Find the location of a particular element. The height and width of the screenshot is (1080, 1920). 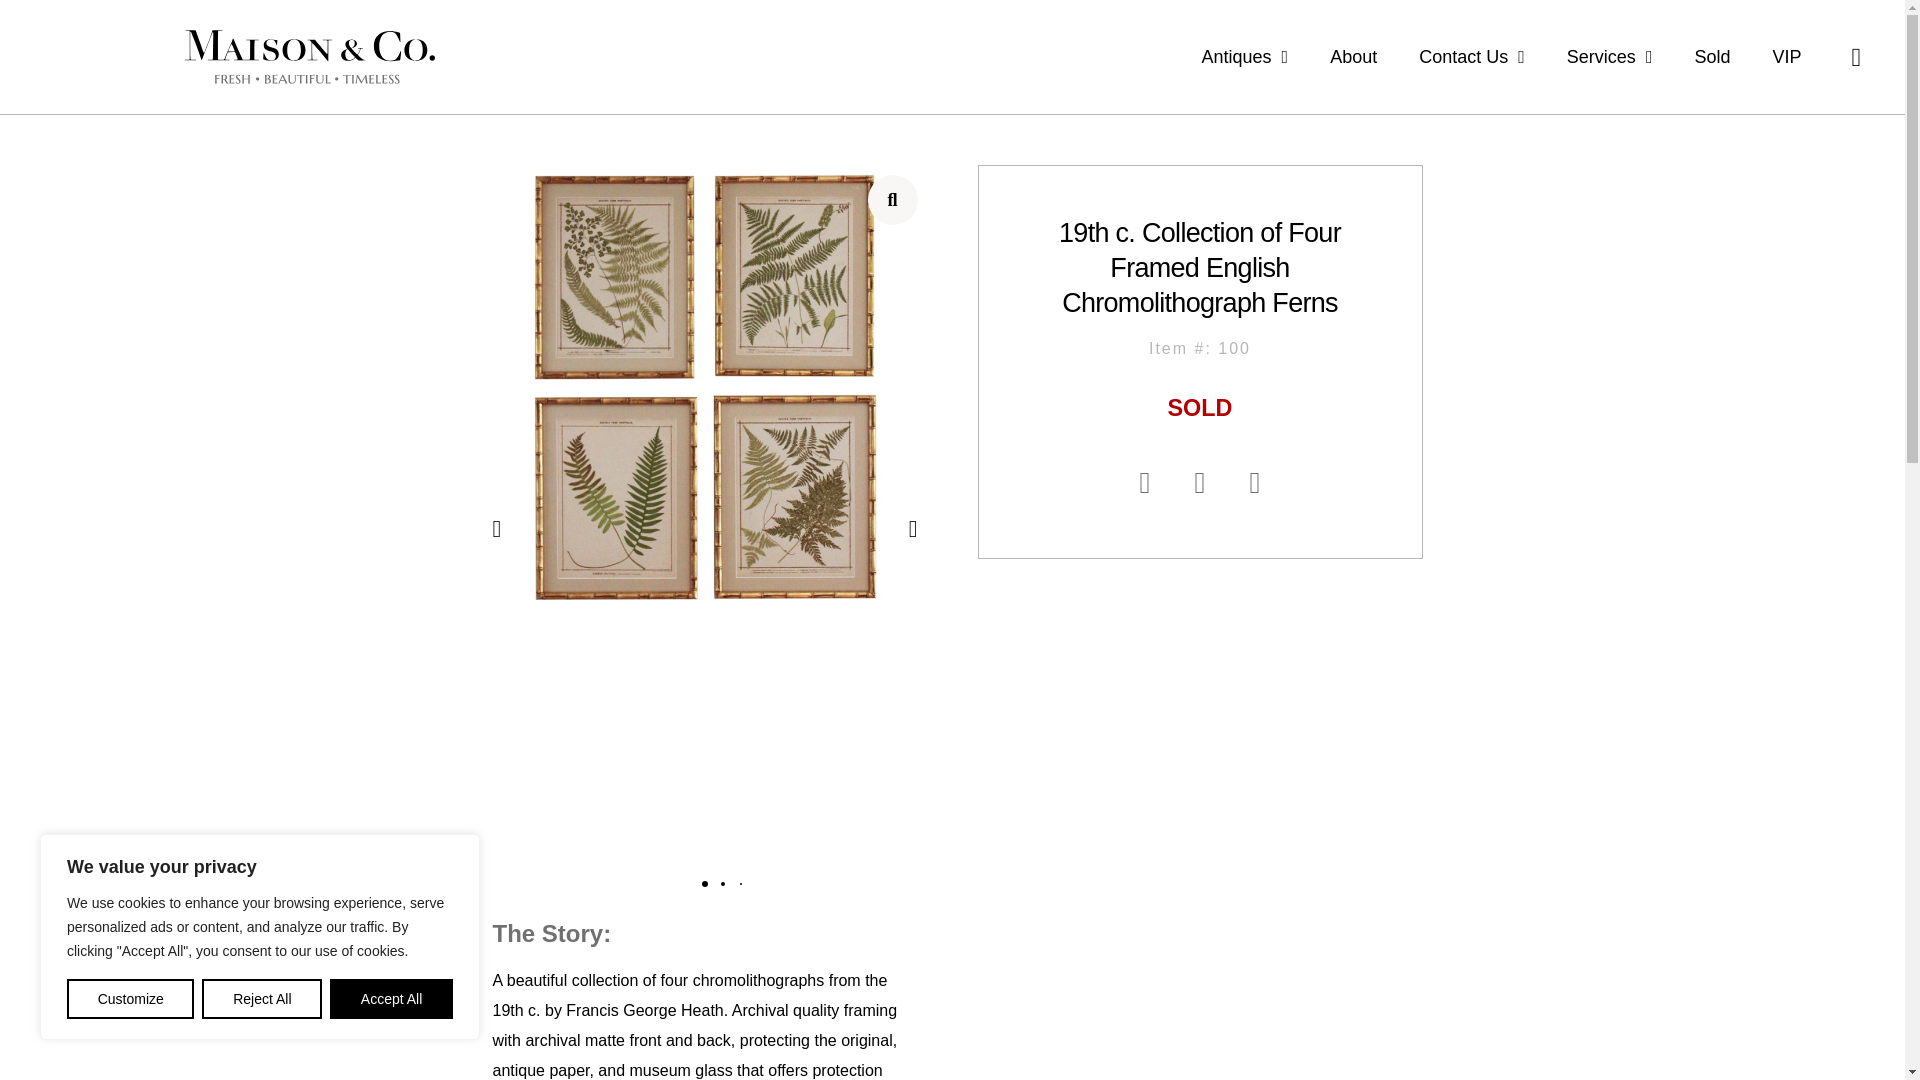

Ferns20B20-20M.jpeg is located at coordinates (704, 388).